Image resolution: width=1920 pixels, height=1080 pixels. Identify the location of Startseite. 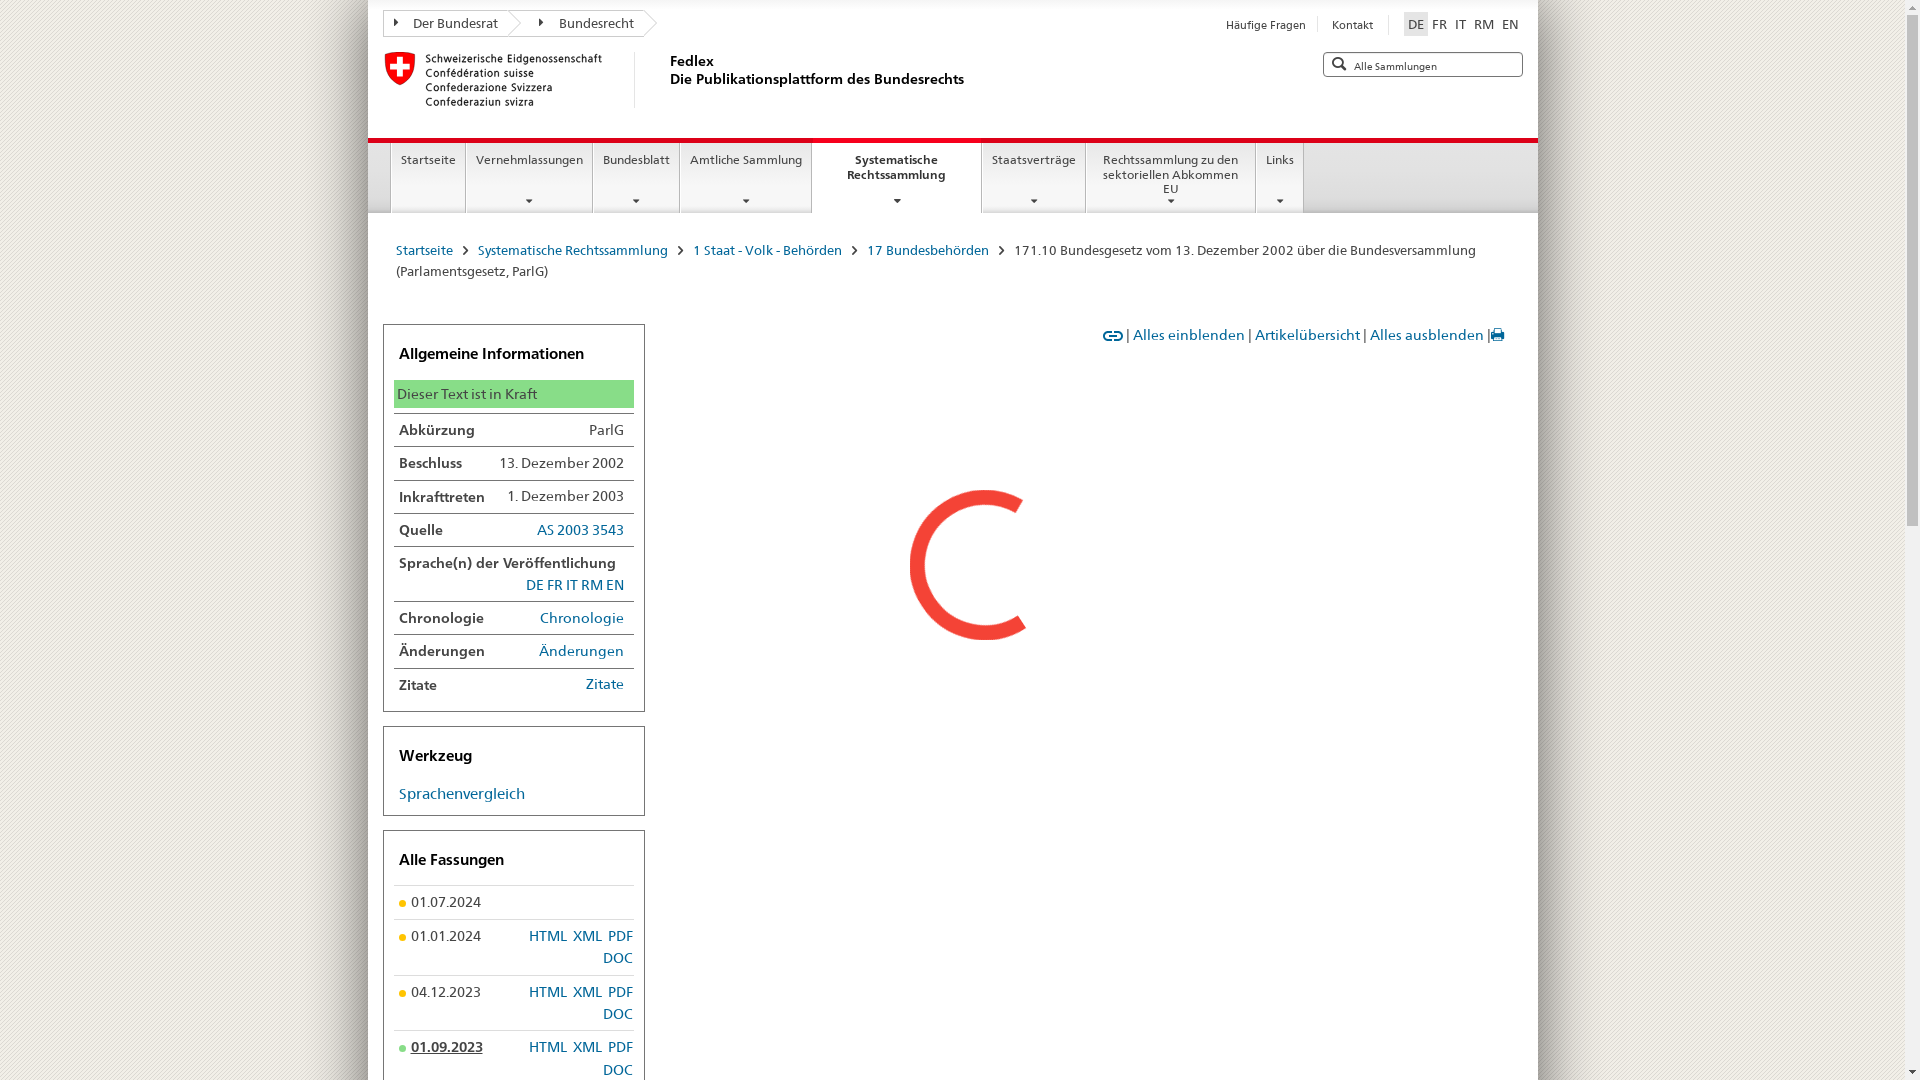
(424, 250).